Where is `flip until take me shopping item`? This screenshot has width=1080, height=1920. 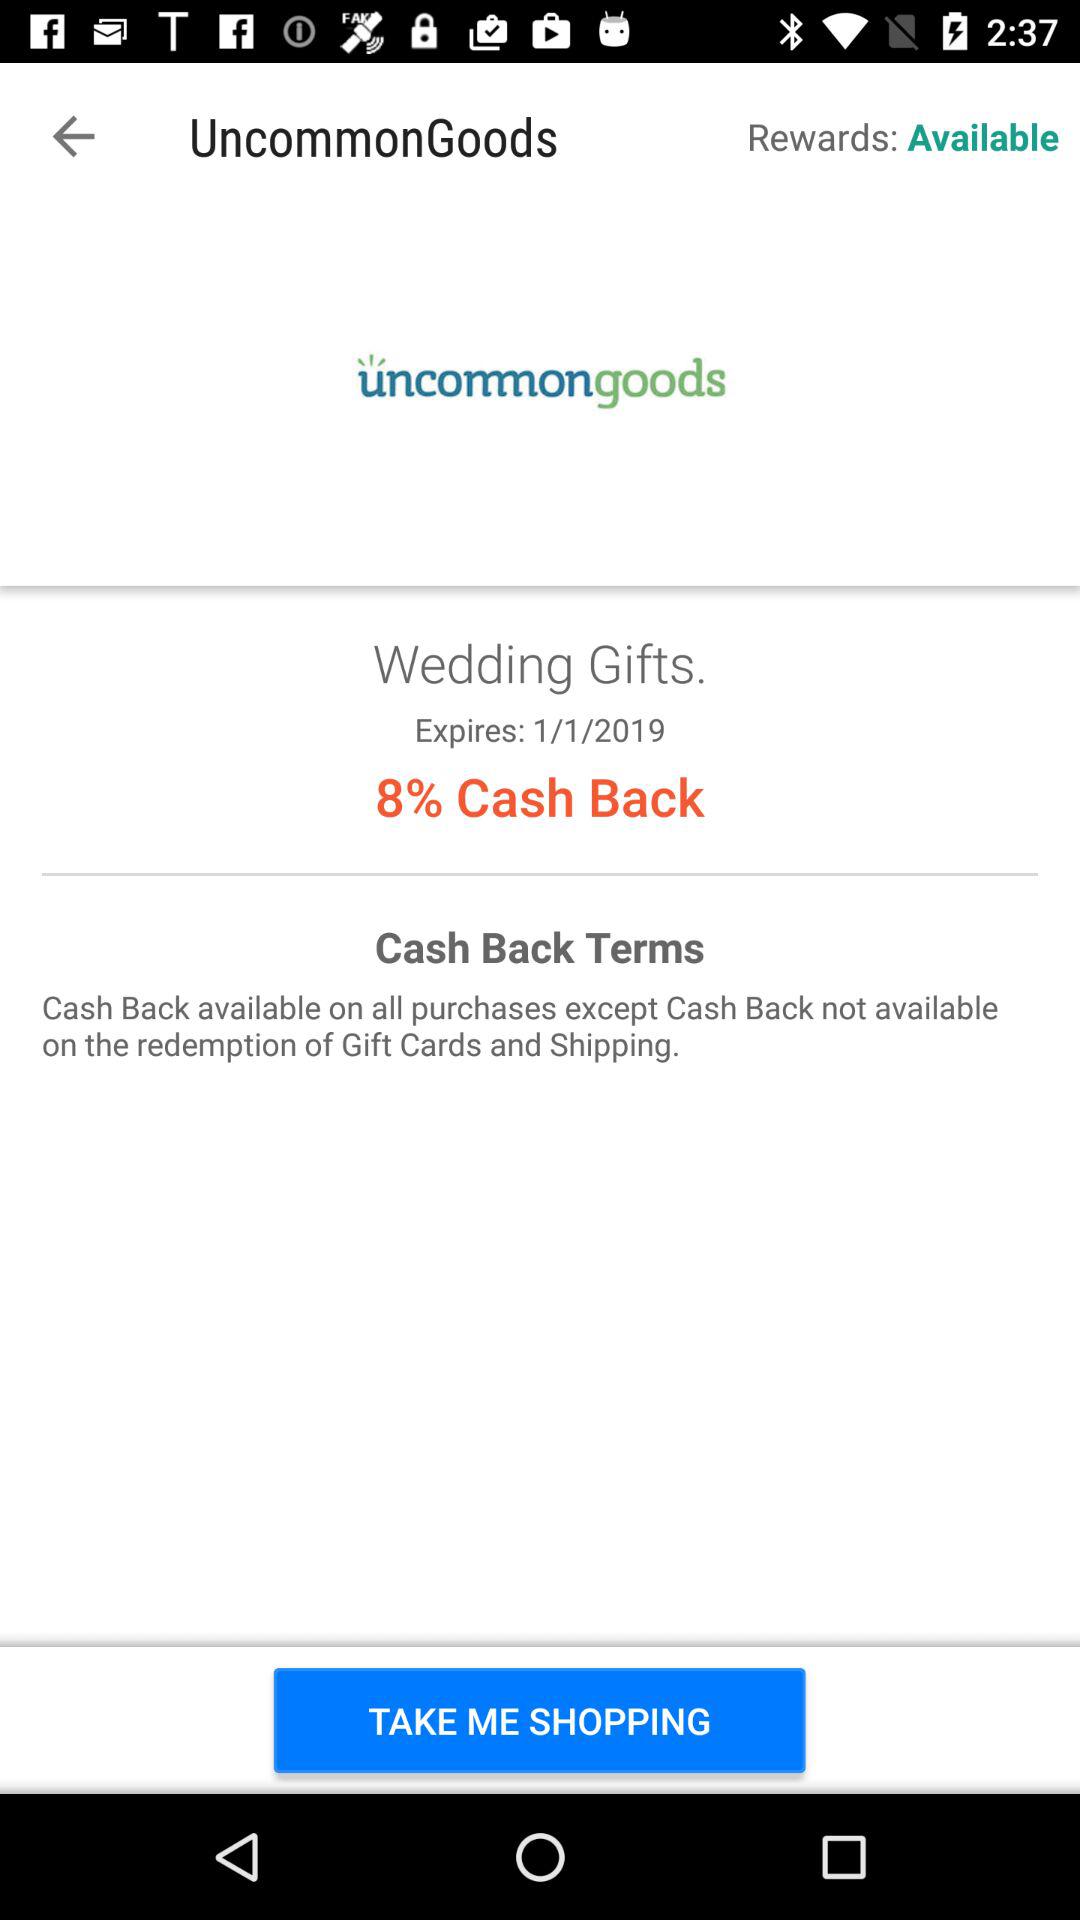
flip until take me shopping item is located at coordinates (540, 1720).